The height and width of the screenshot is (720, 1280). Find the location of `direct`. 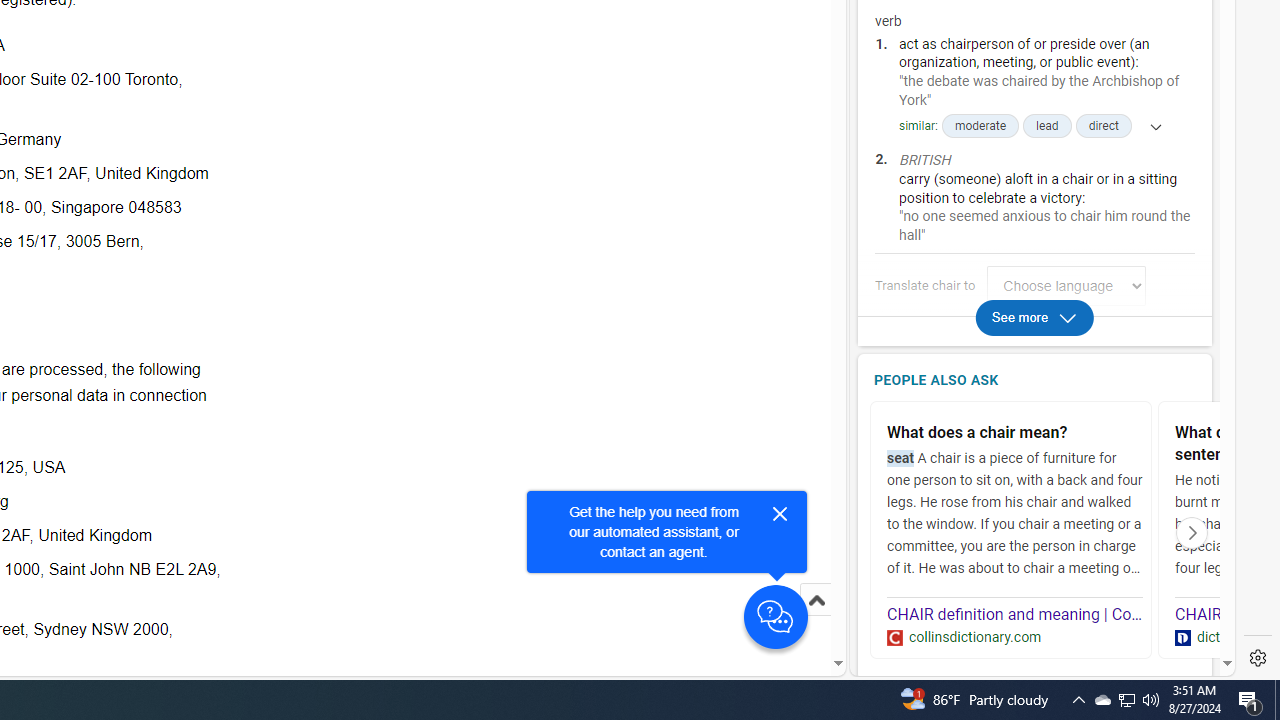

direct is located at coordinates (1103, 126).